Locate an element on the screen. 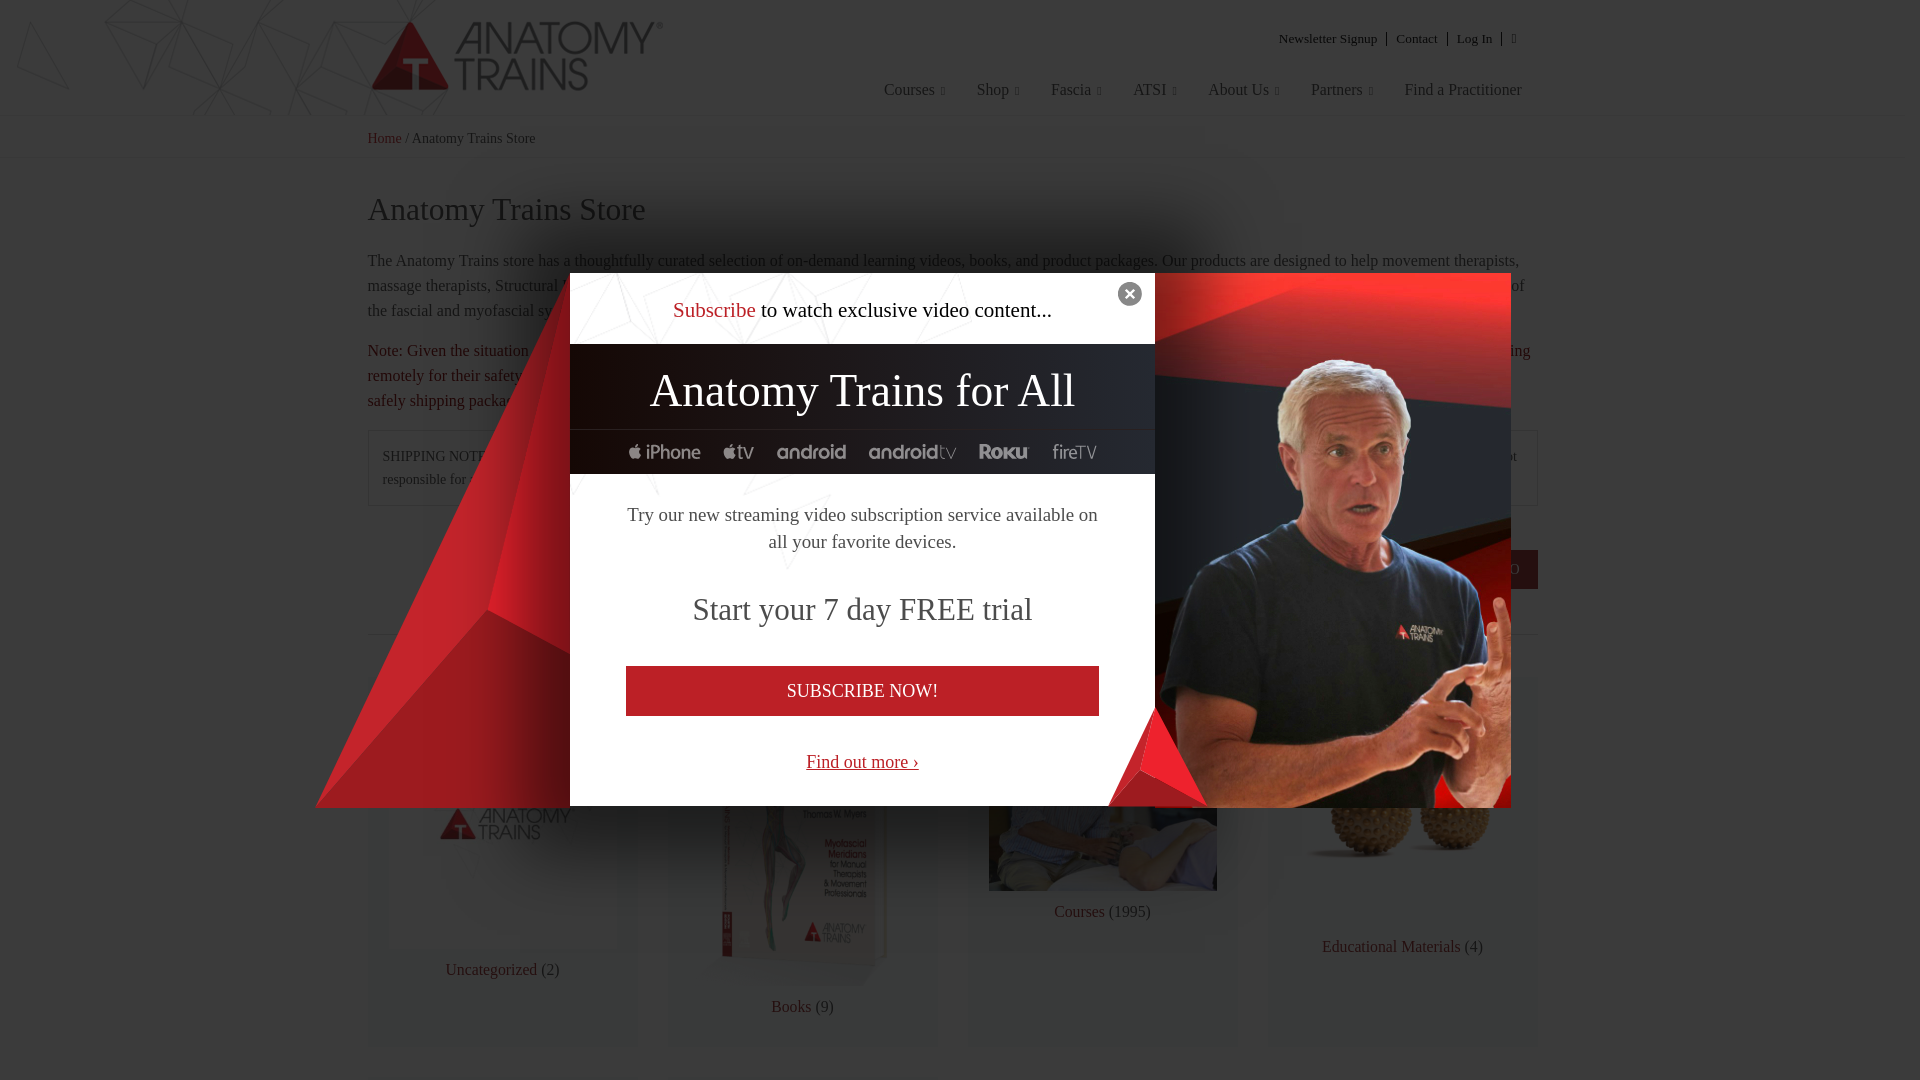 The height and width of the screenshot is (1080, 1920). ATSI is located at coordinates (1154, 89).